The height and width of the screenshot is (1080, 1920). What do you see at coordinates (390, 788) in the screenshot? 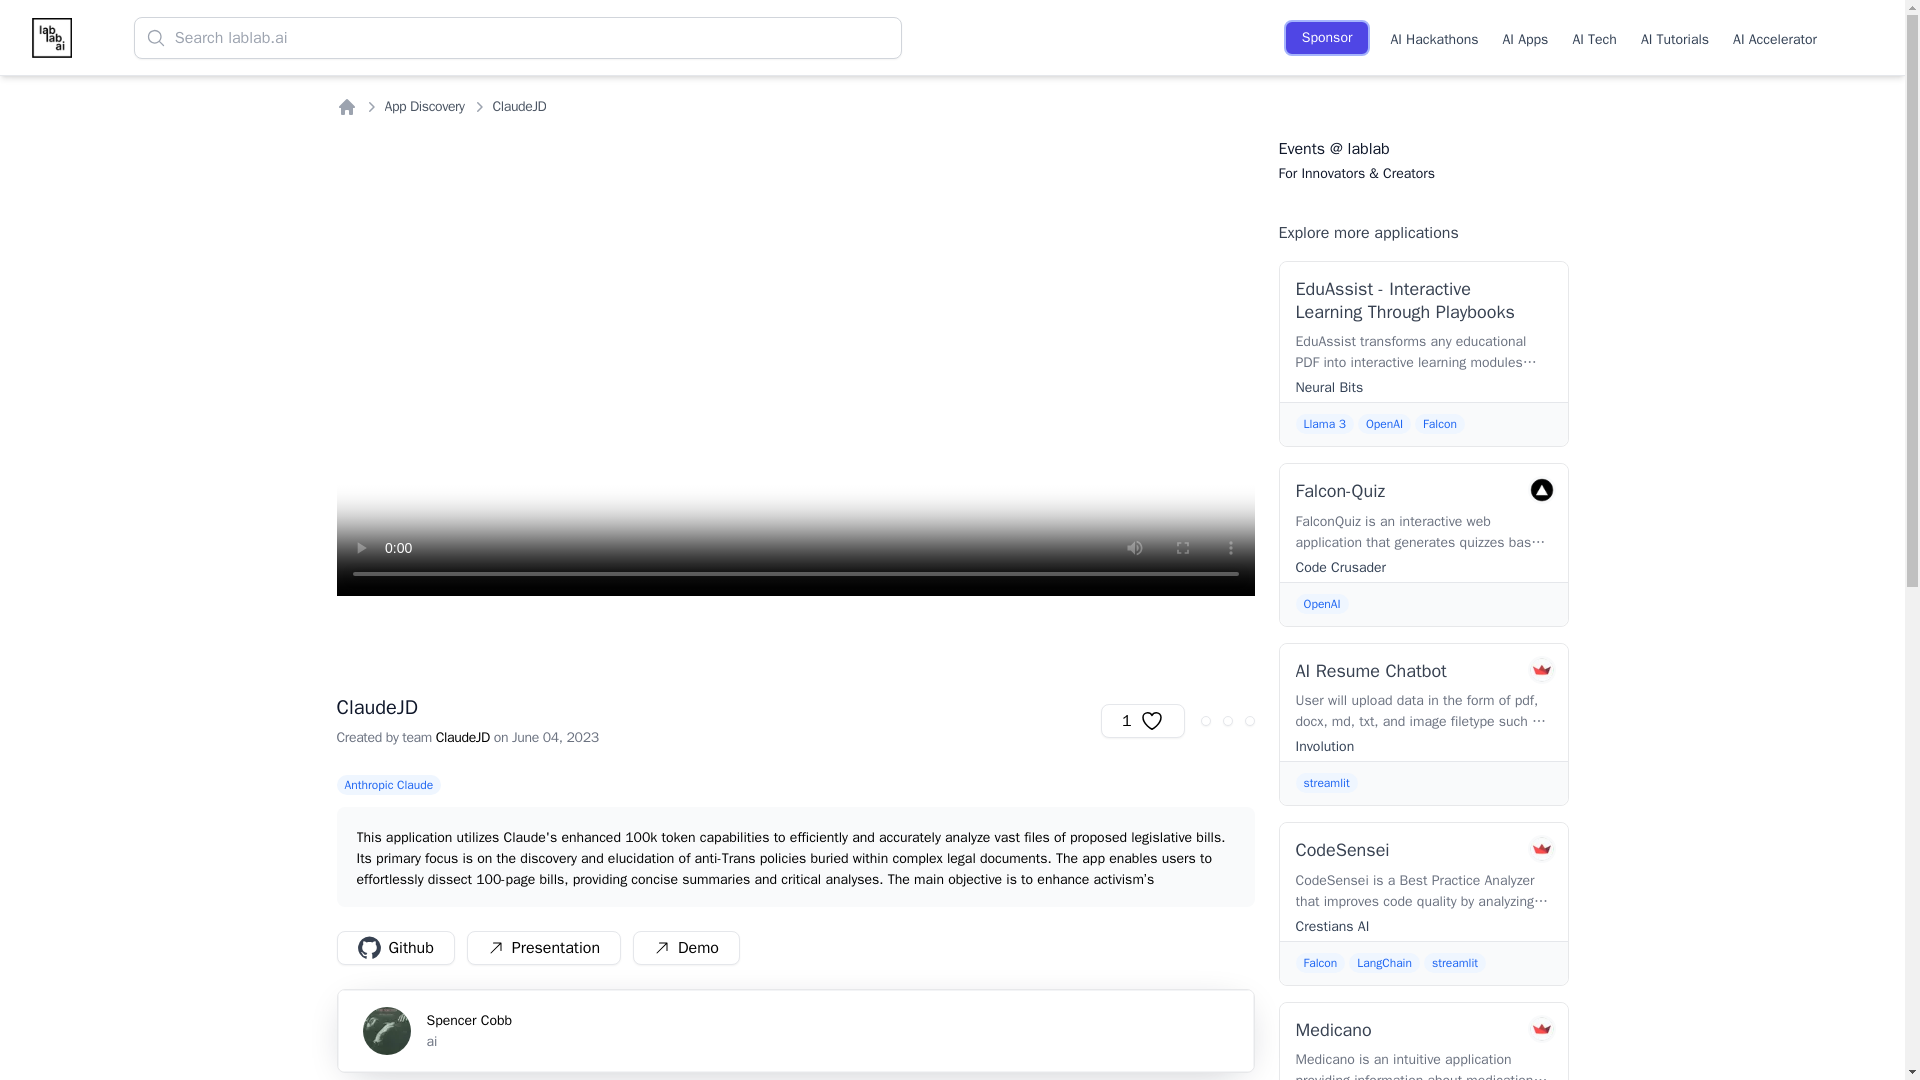
I see `Home` at bounding box center [390, 788].